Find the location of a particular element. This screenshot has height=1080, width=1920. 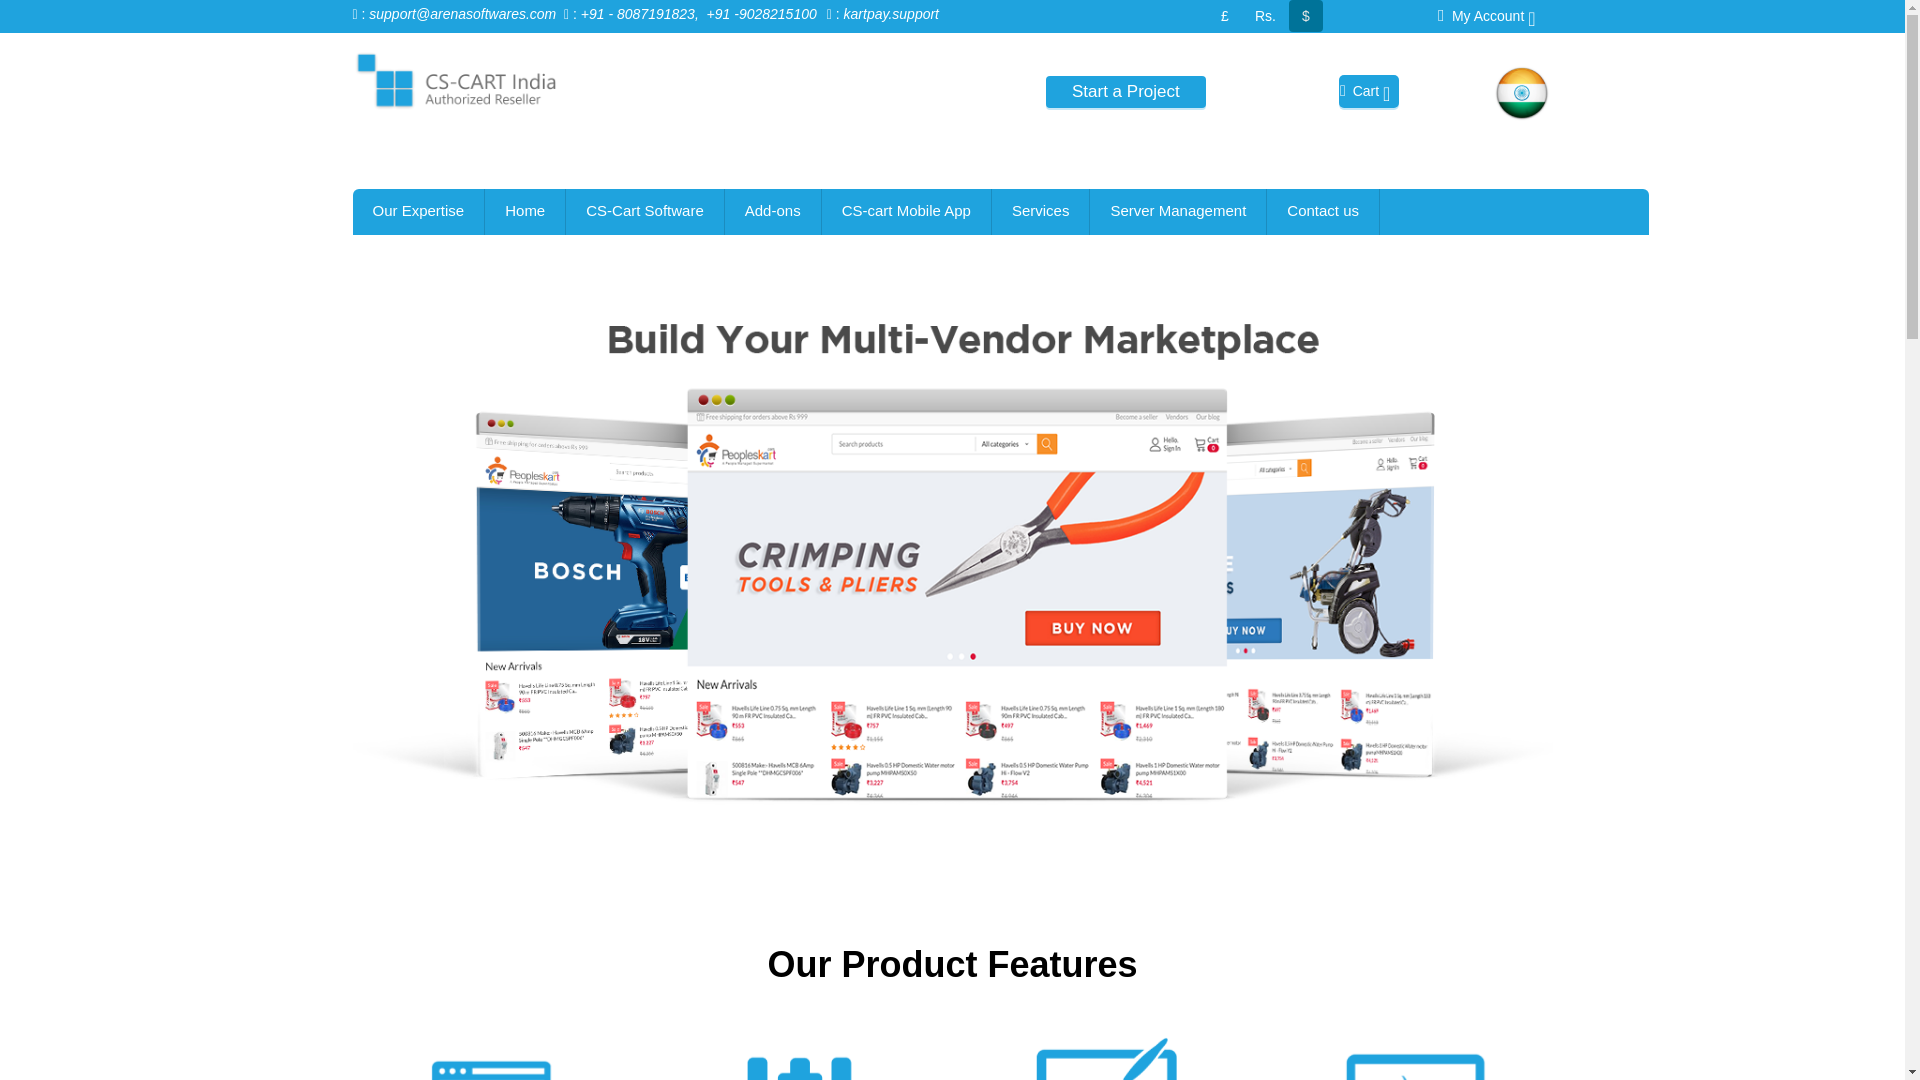

Our Expertise is located at coordinates (417, 212).